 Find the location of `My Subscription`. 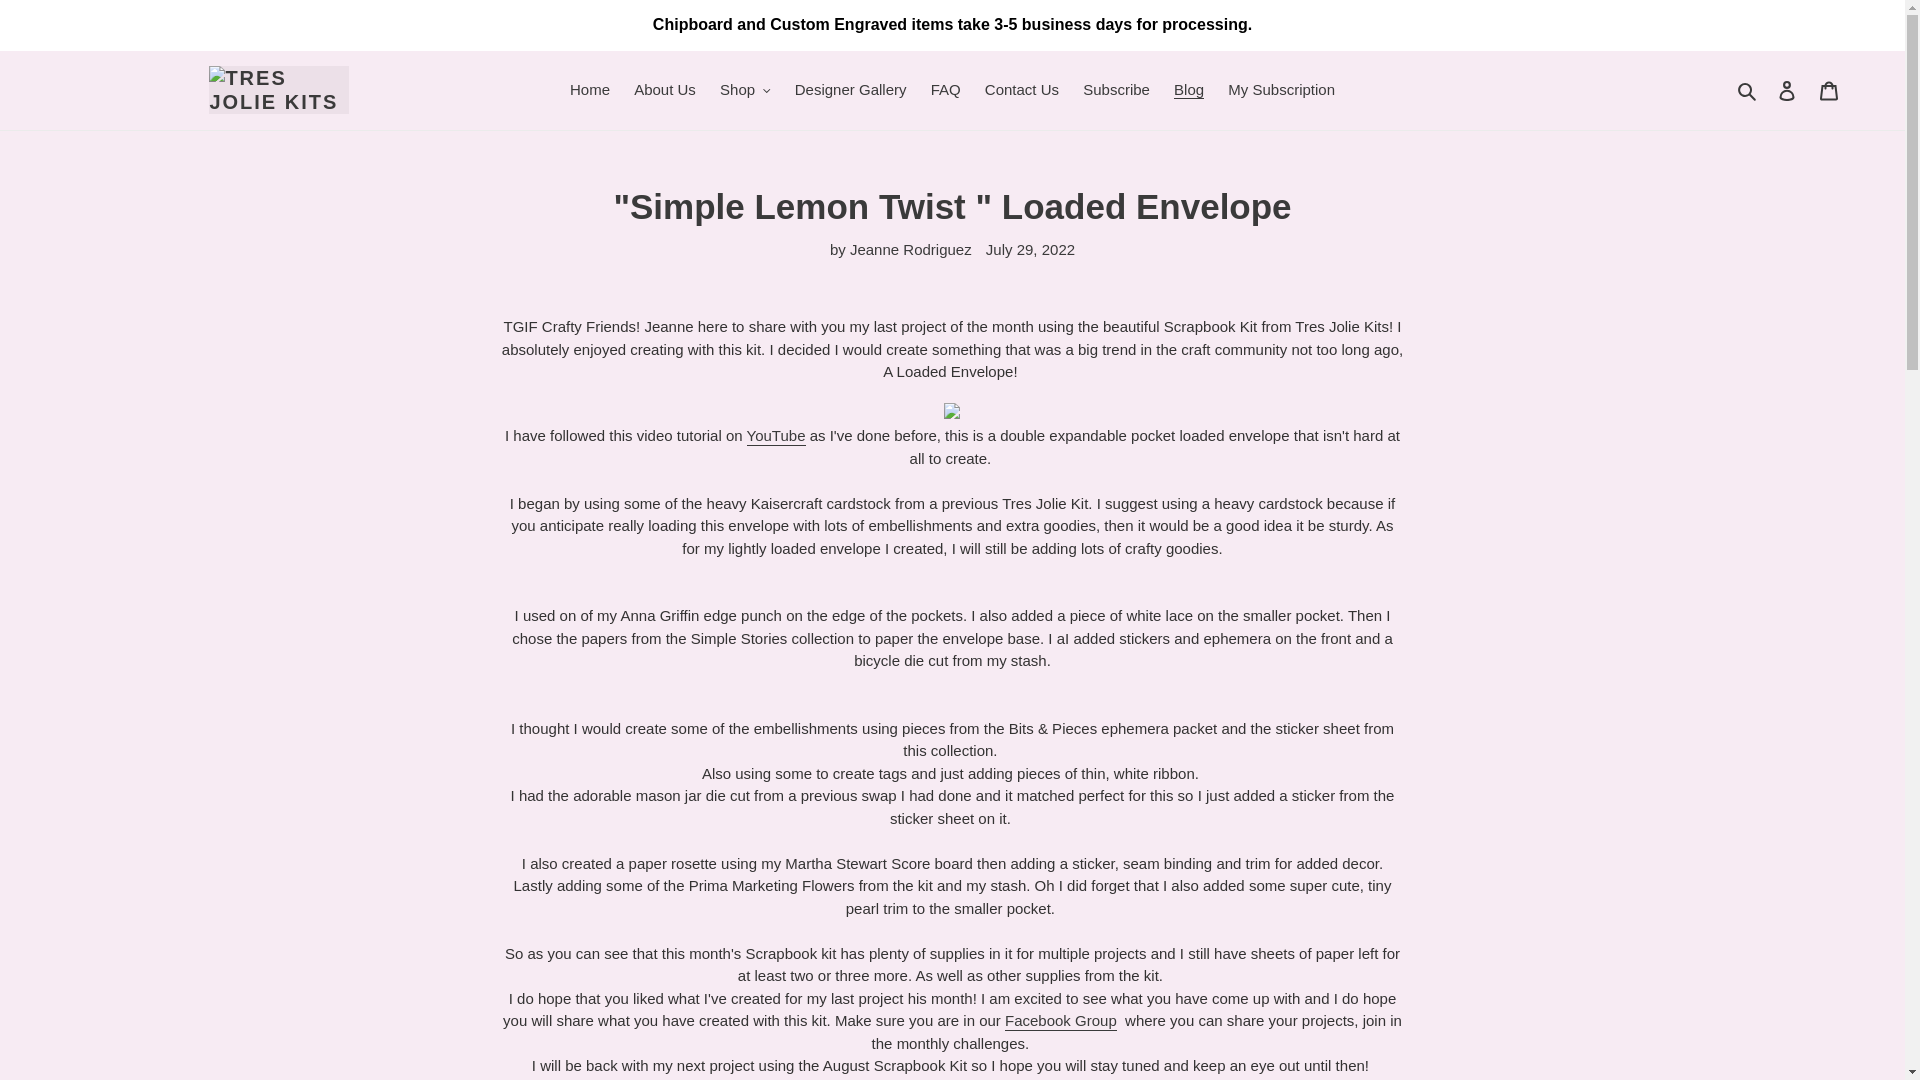

My Subscription is located at coordinates (1281, 90).